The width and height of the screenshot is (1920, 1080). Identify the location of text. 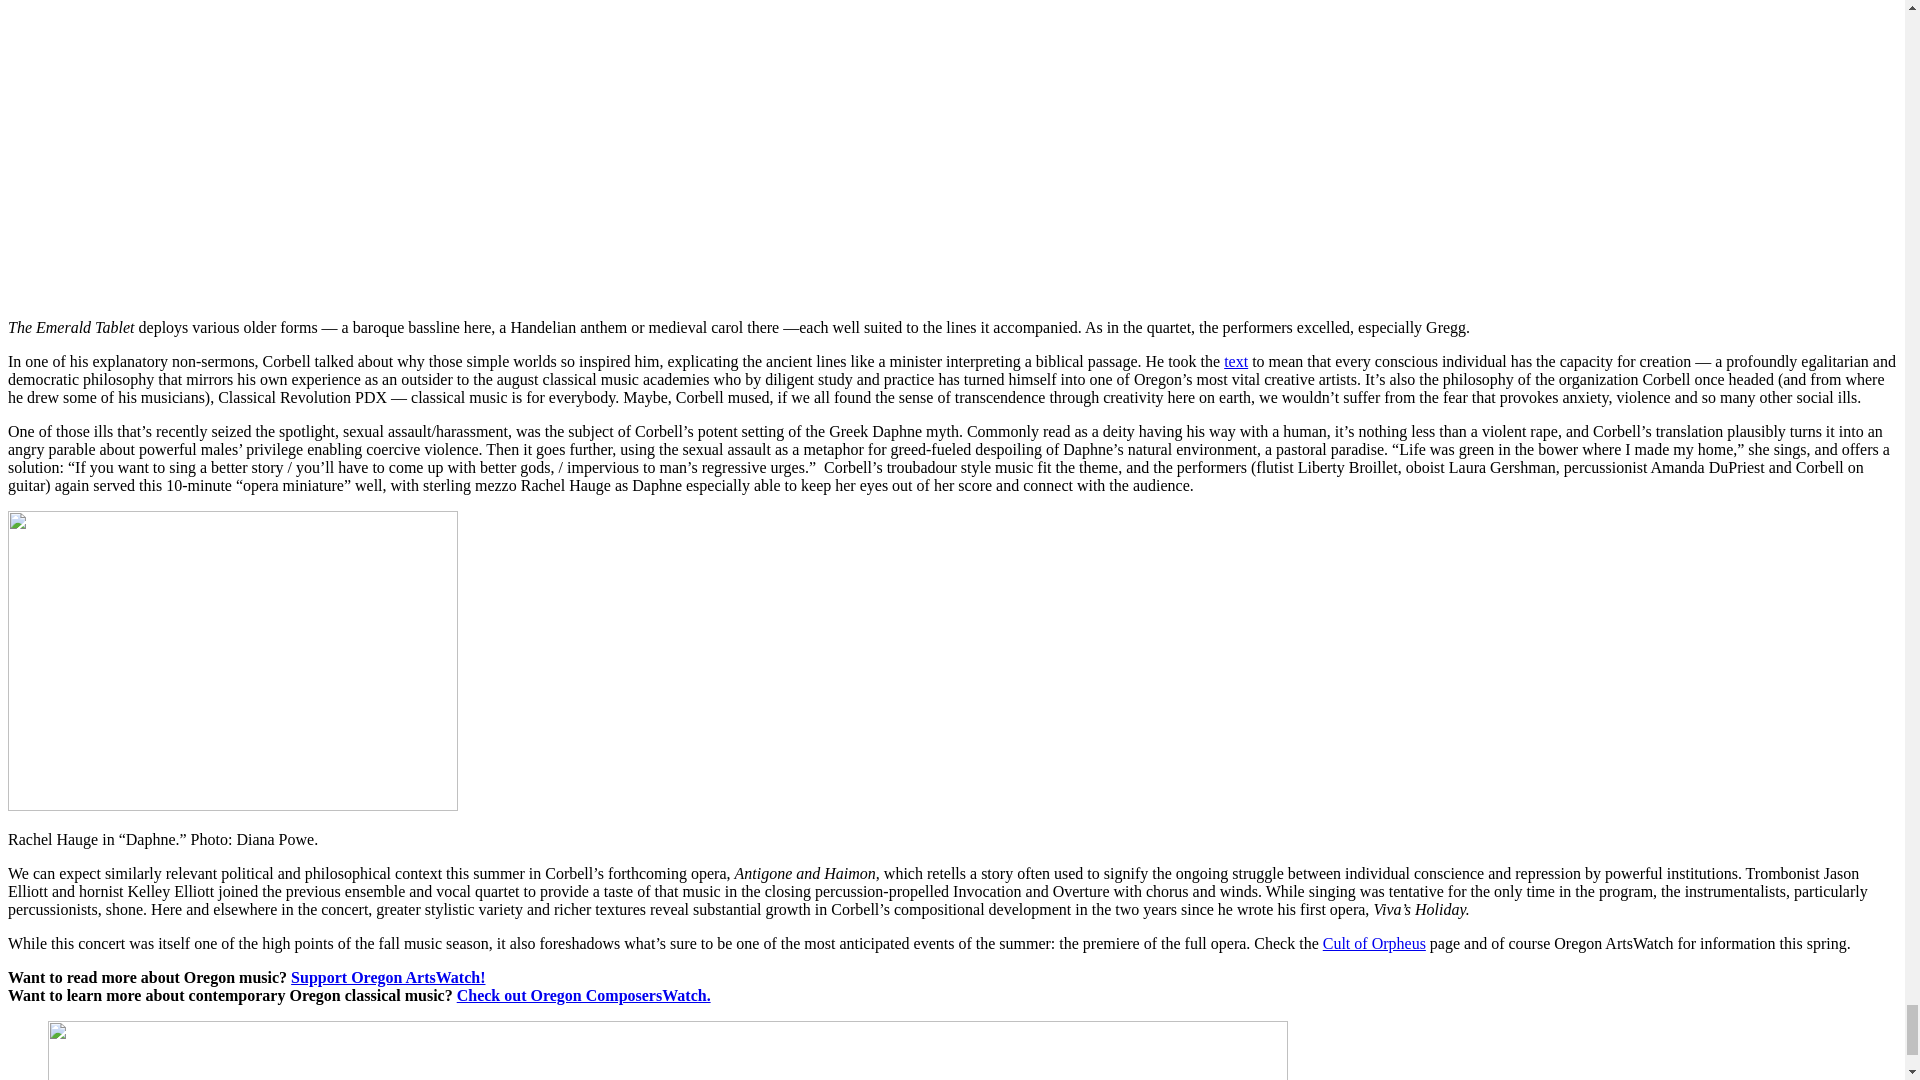
(1236, 362).